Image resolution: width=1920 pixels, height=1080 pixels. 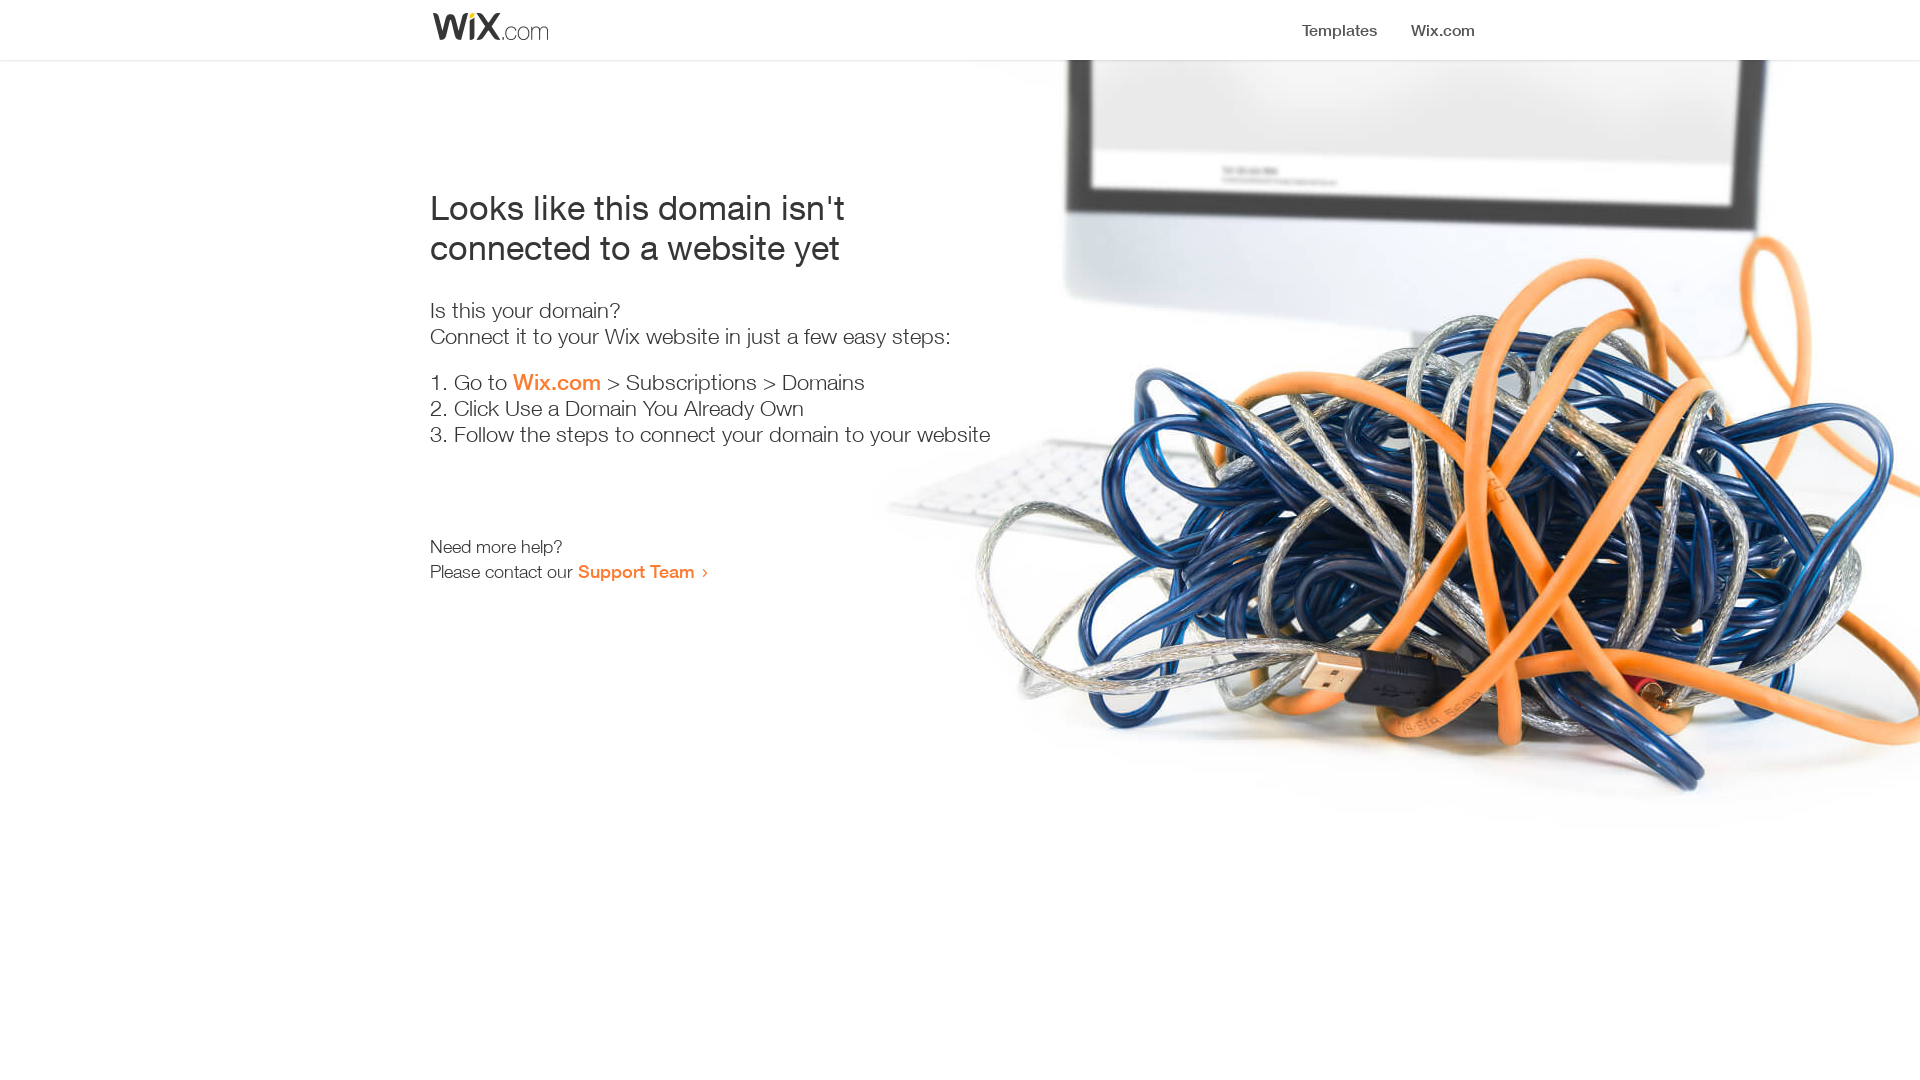 What do you see at coordinates (636, 571) in the screenshot?
I see `Support Team` at bounding box center [636, 571].